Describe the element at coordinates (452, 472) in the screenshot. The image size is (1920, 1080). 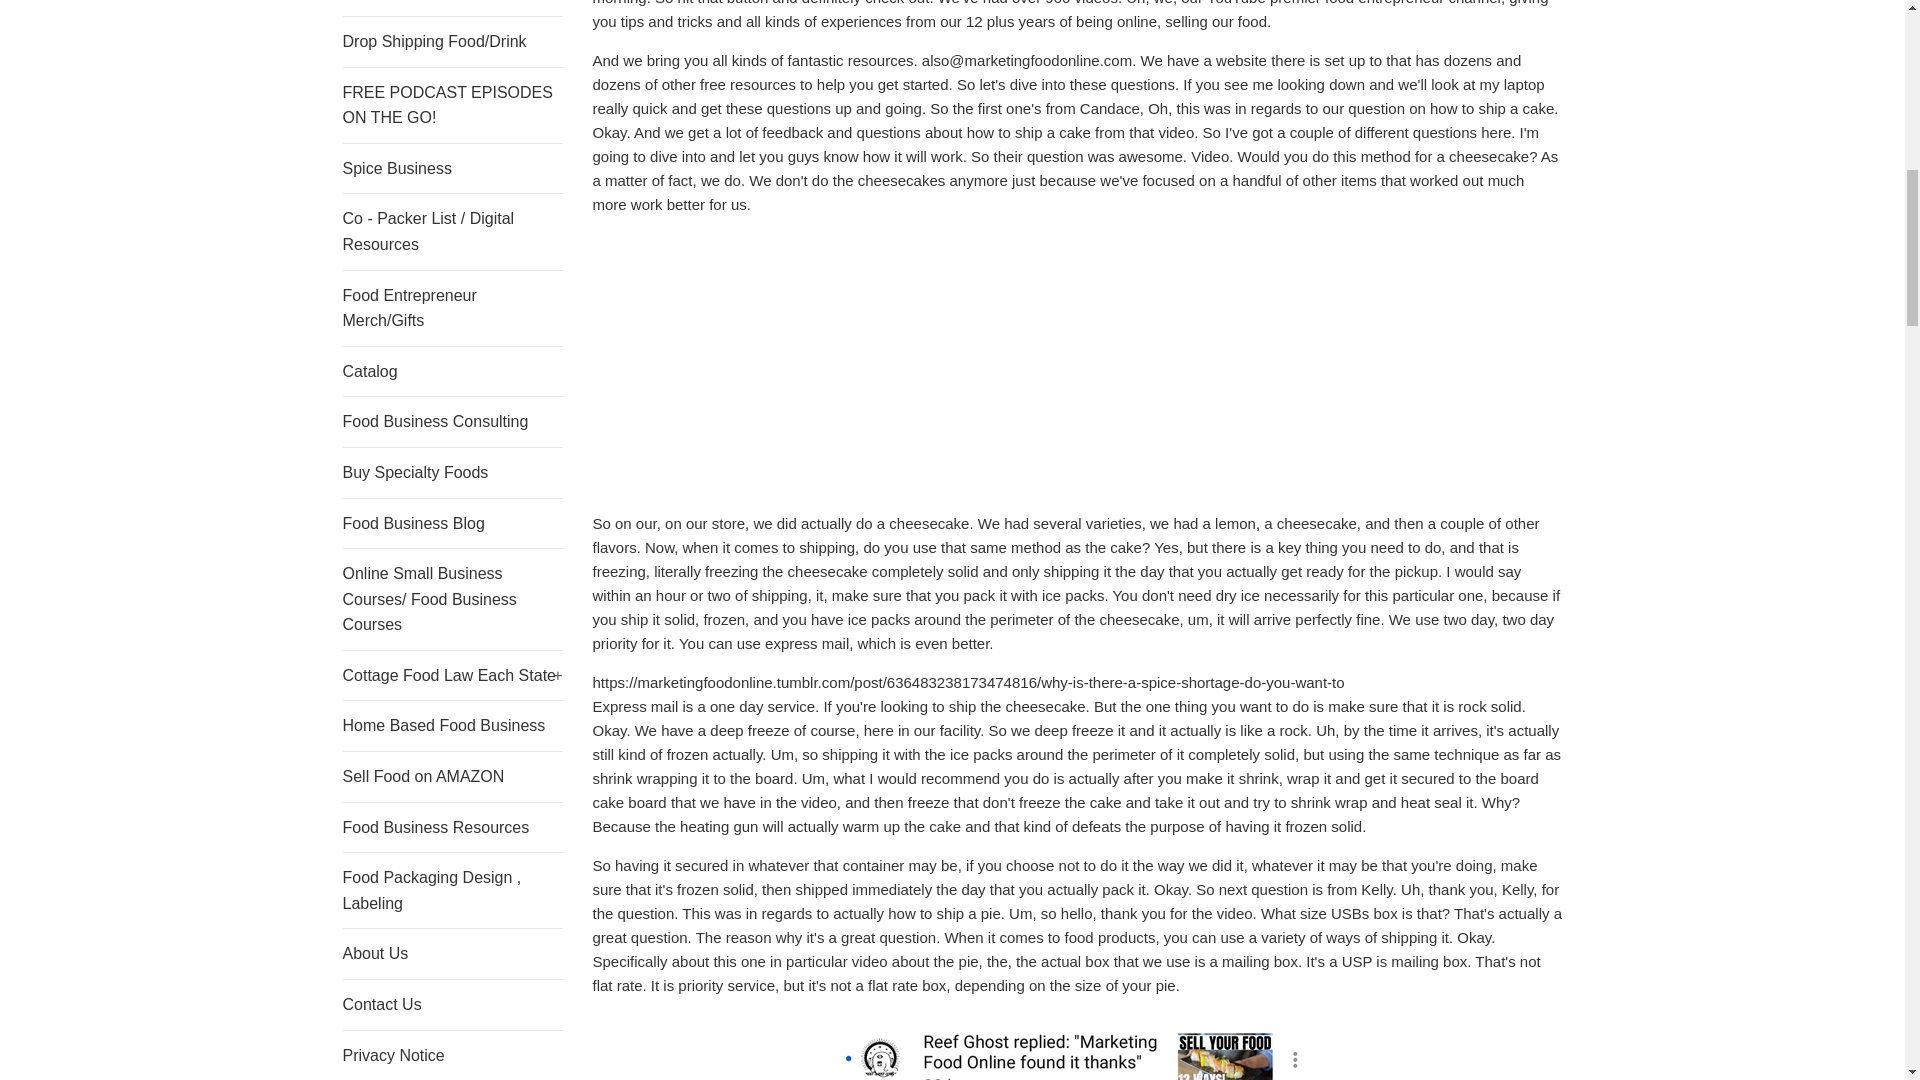
I see `Buy Specialty Foods` at that location.